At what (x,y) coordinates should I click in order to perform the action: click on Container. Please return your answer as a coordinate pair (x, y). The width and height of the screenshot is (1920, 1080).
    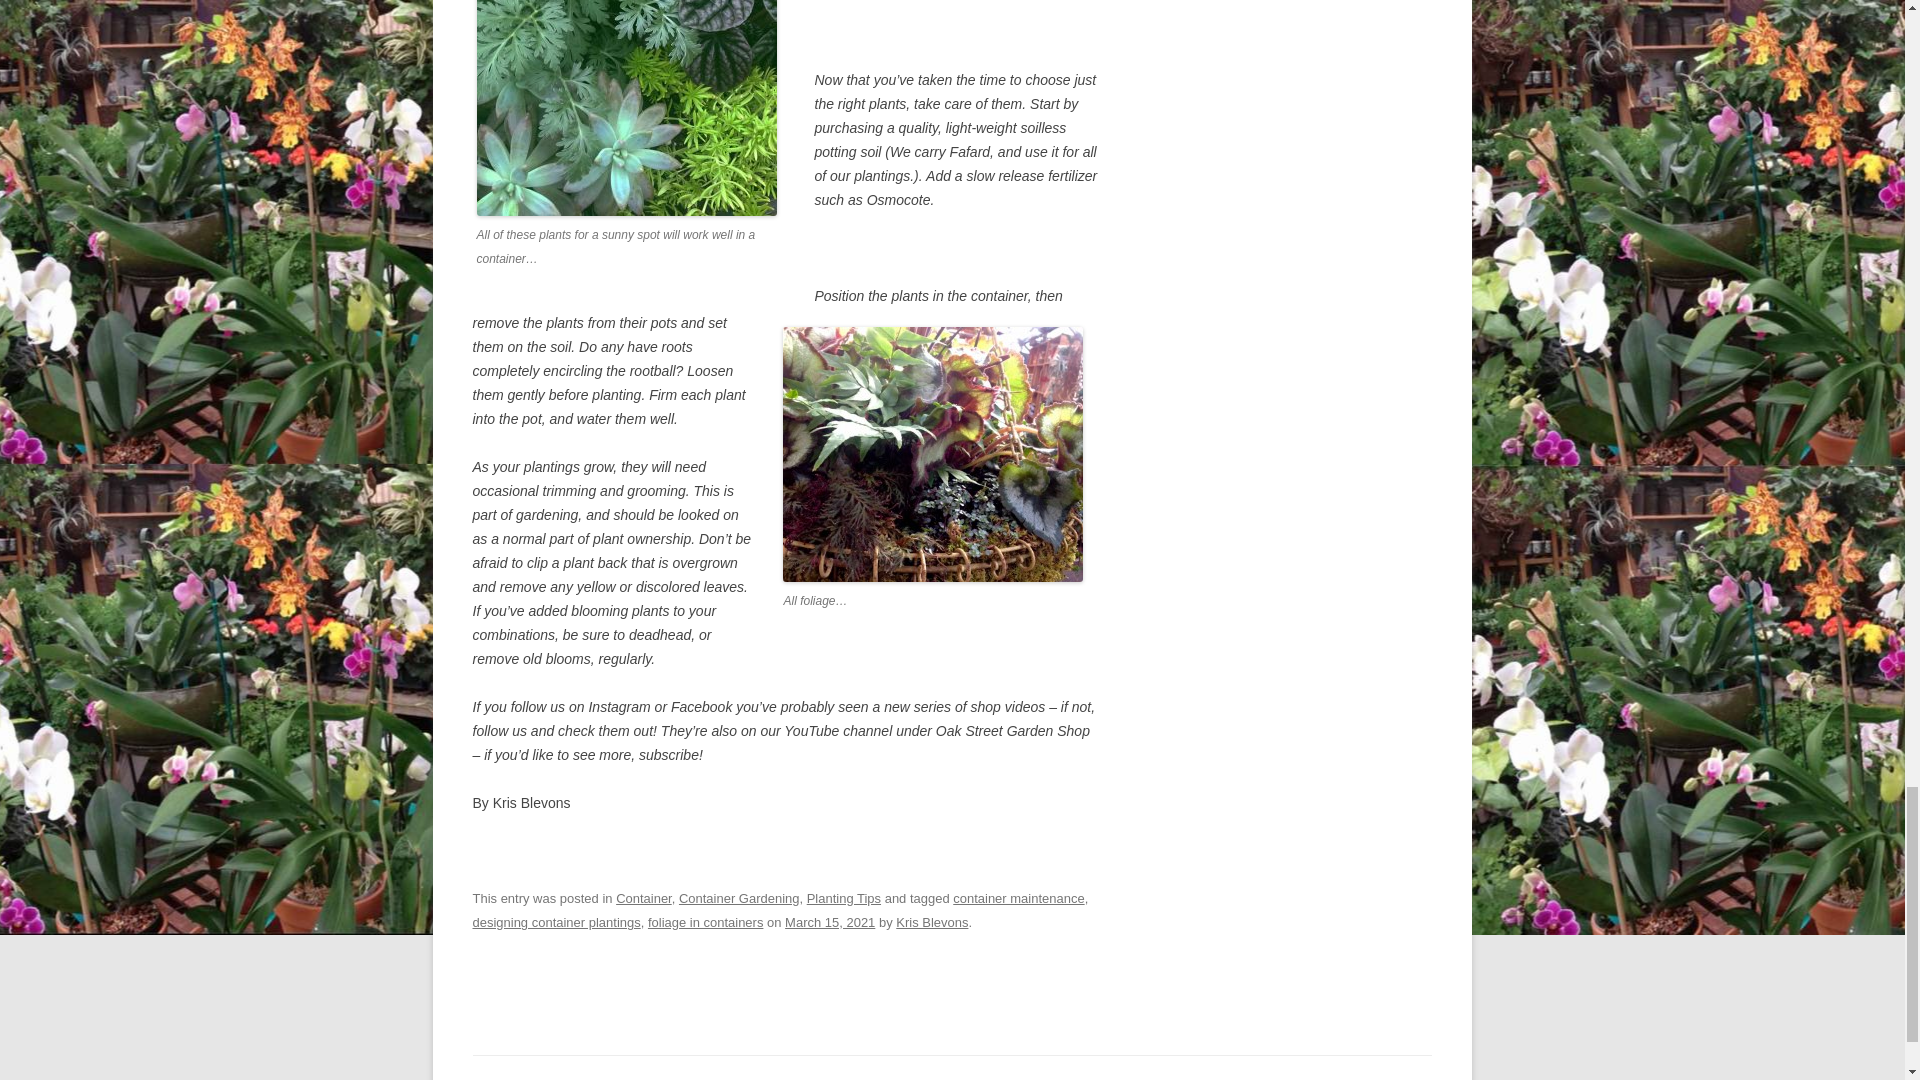
    Looking at the image, I should click on (644, 898).